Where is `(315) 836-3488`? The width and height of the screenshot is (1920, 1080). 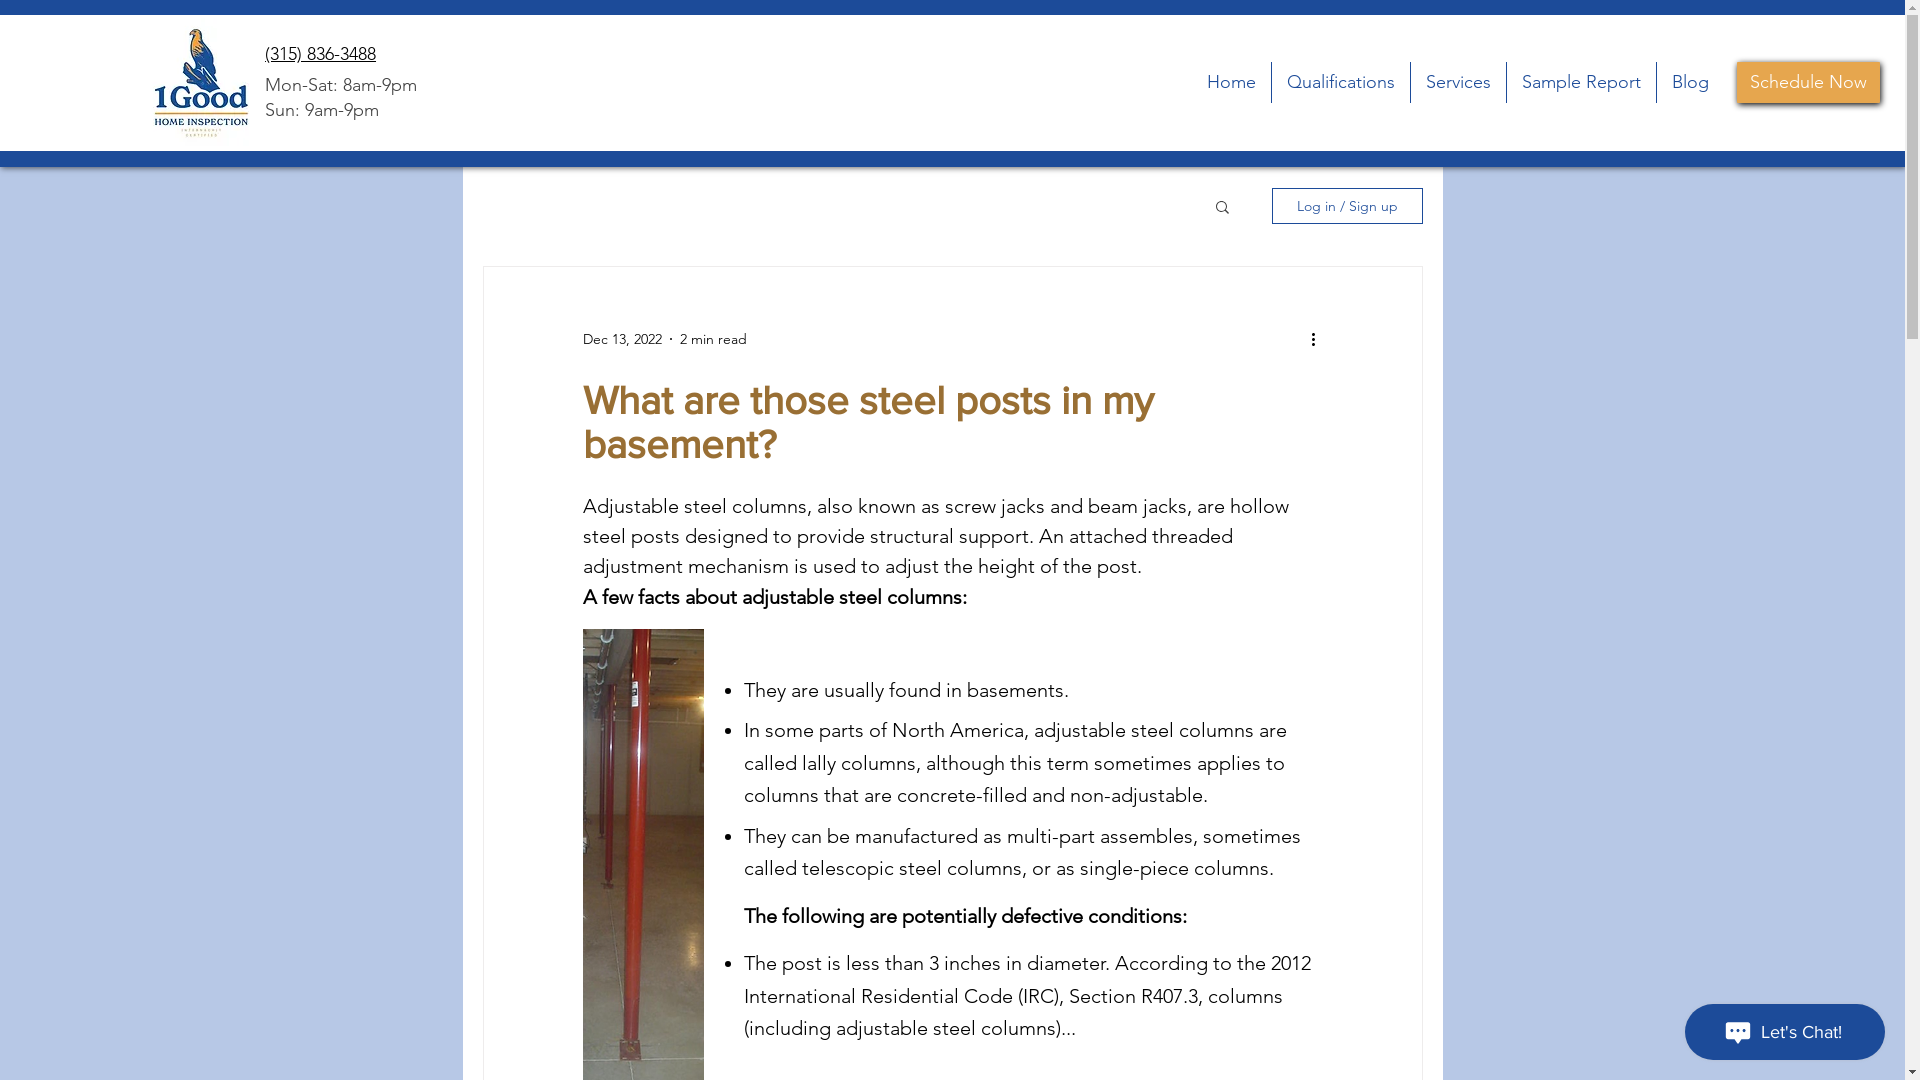 (315) 836-3488 is located at coordinates (320, 54).